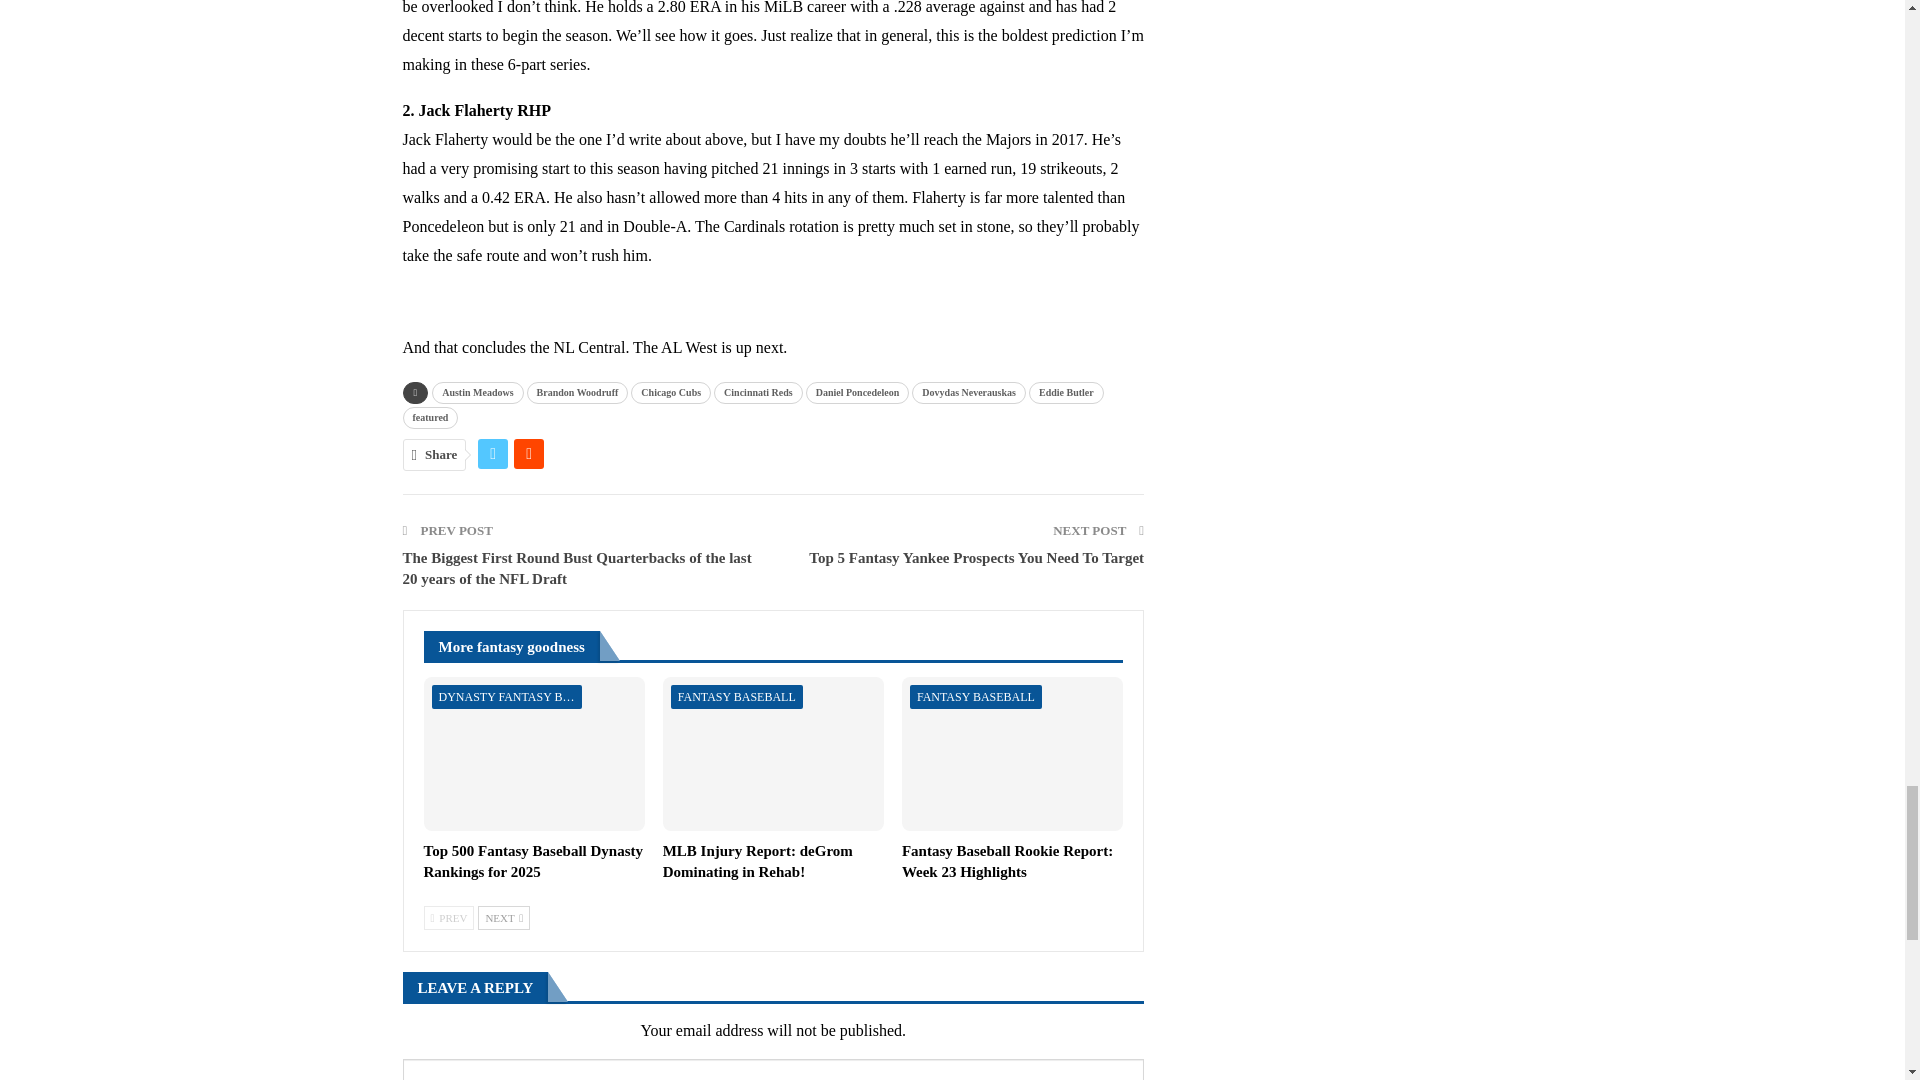 This screenshot has width=1920, height=1080. Describe the element at coordinates (772, 754) in the screenshot. I see `MLB Injury Report: deGrom Dominating in Rehab!` at that location.